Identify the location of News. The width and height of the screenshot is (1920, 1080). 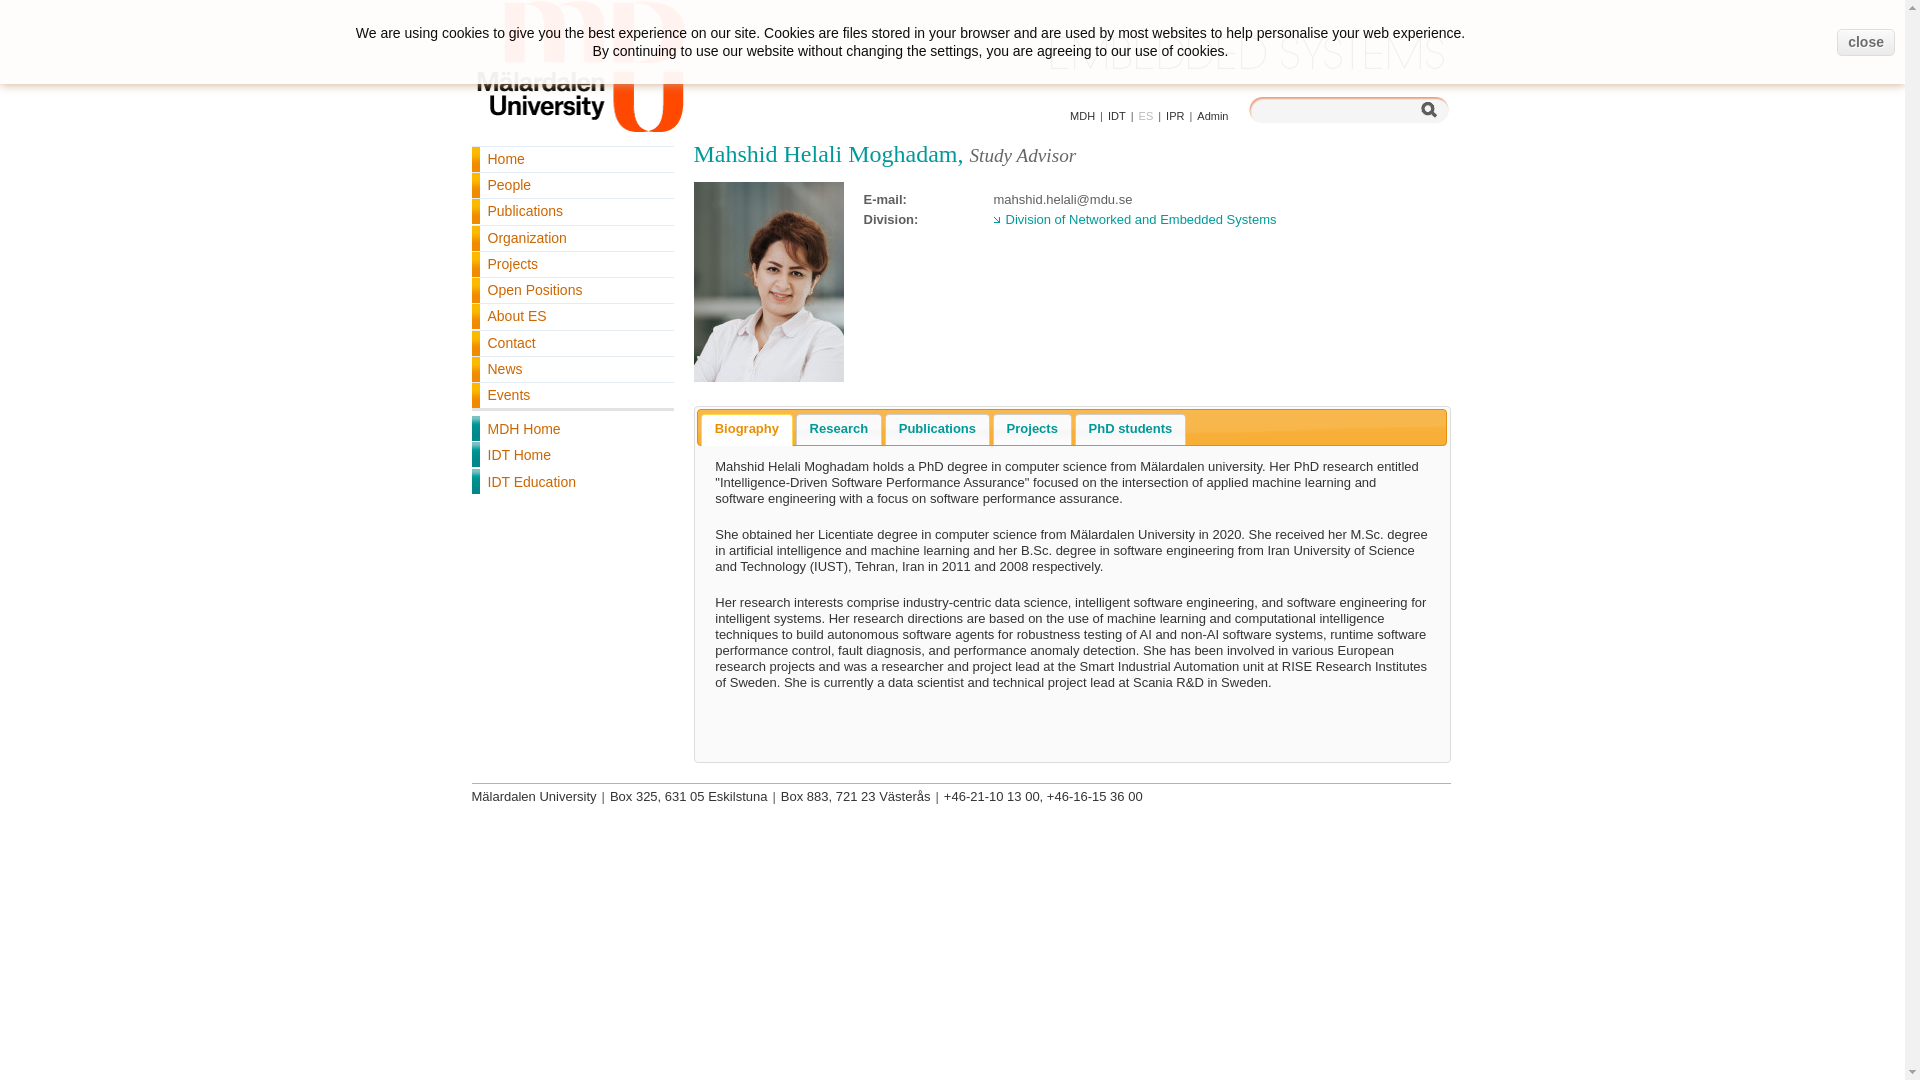
(576, 370).